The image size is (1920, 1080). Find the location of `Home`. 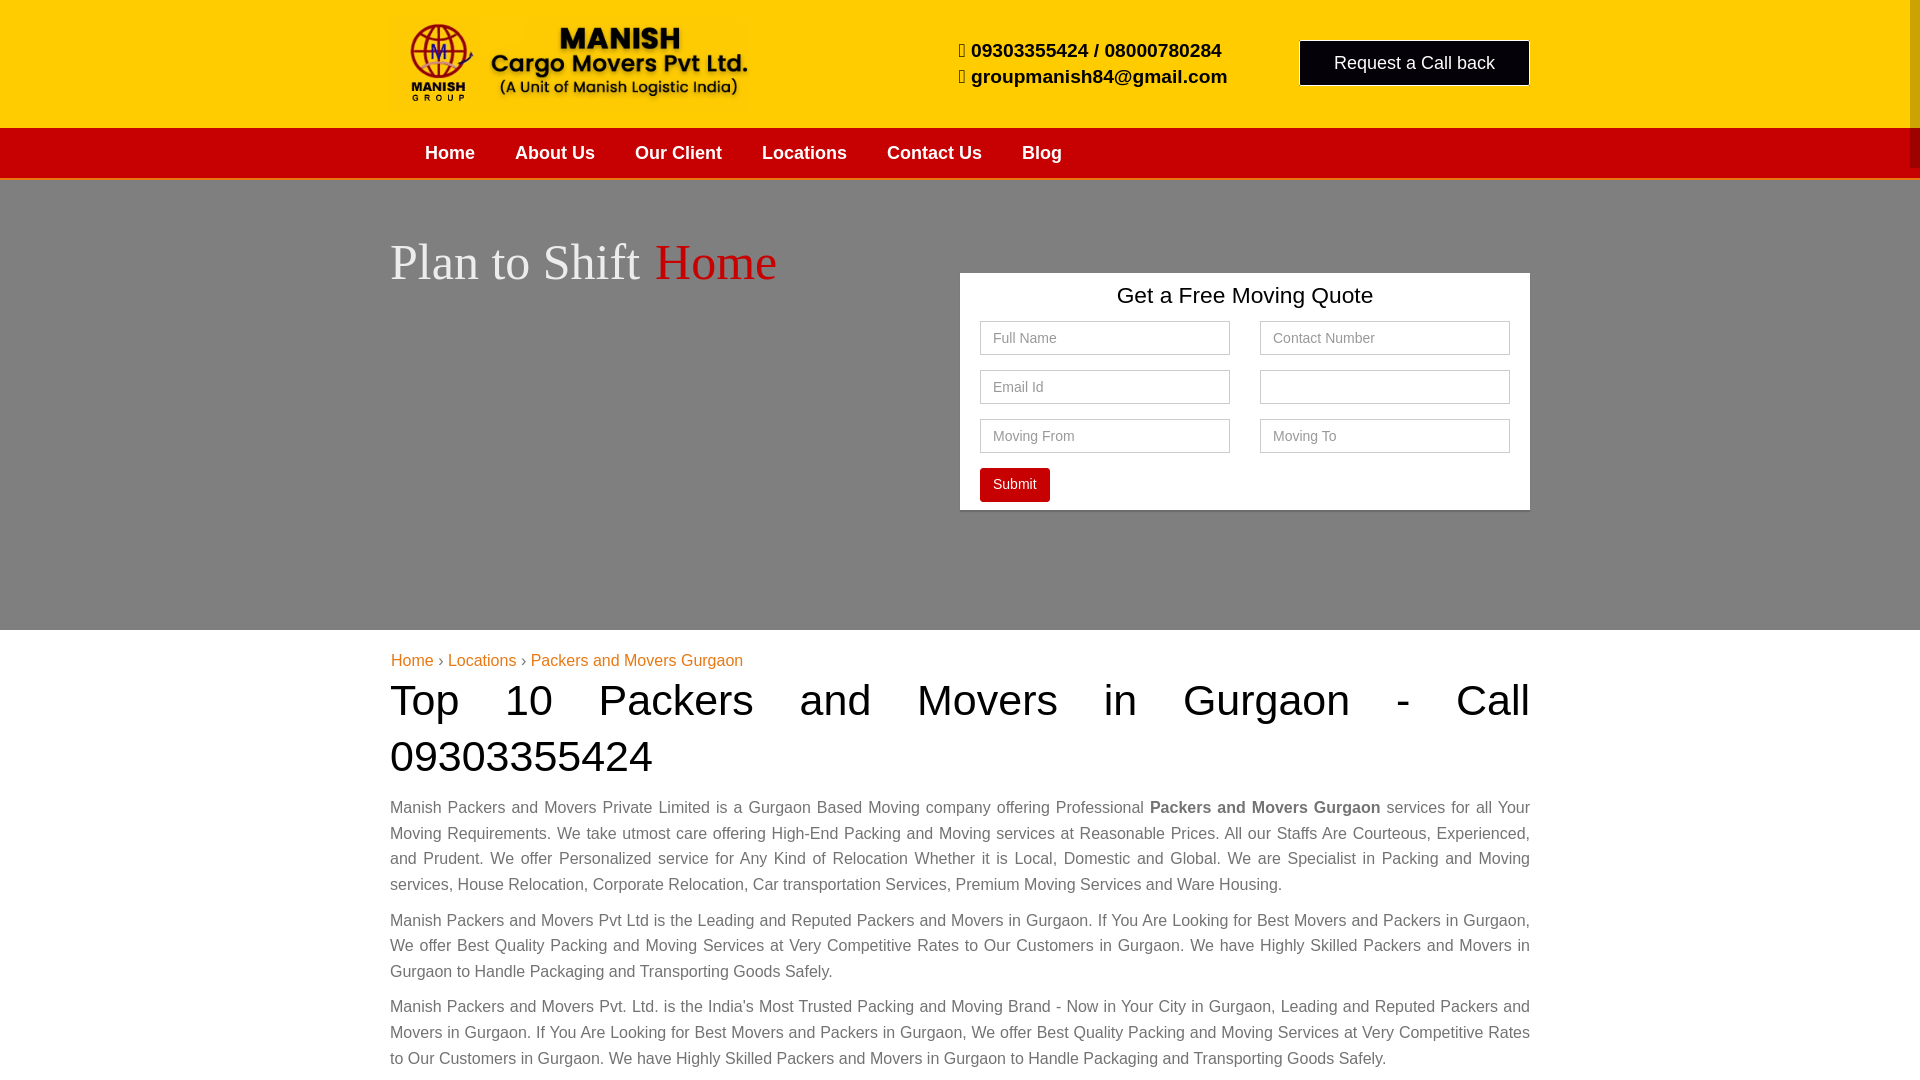

Home is located at coordinates (412, 660).